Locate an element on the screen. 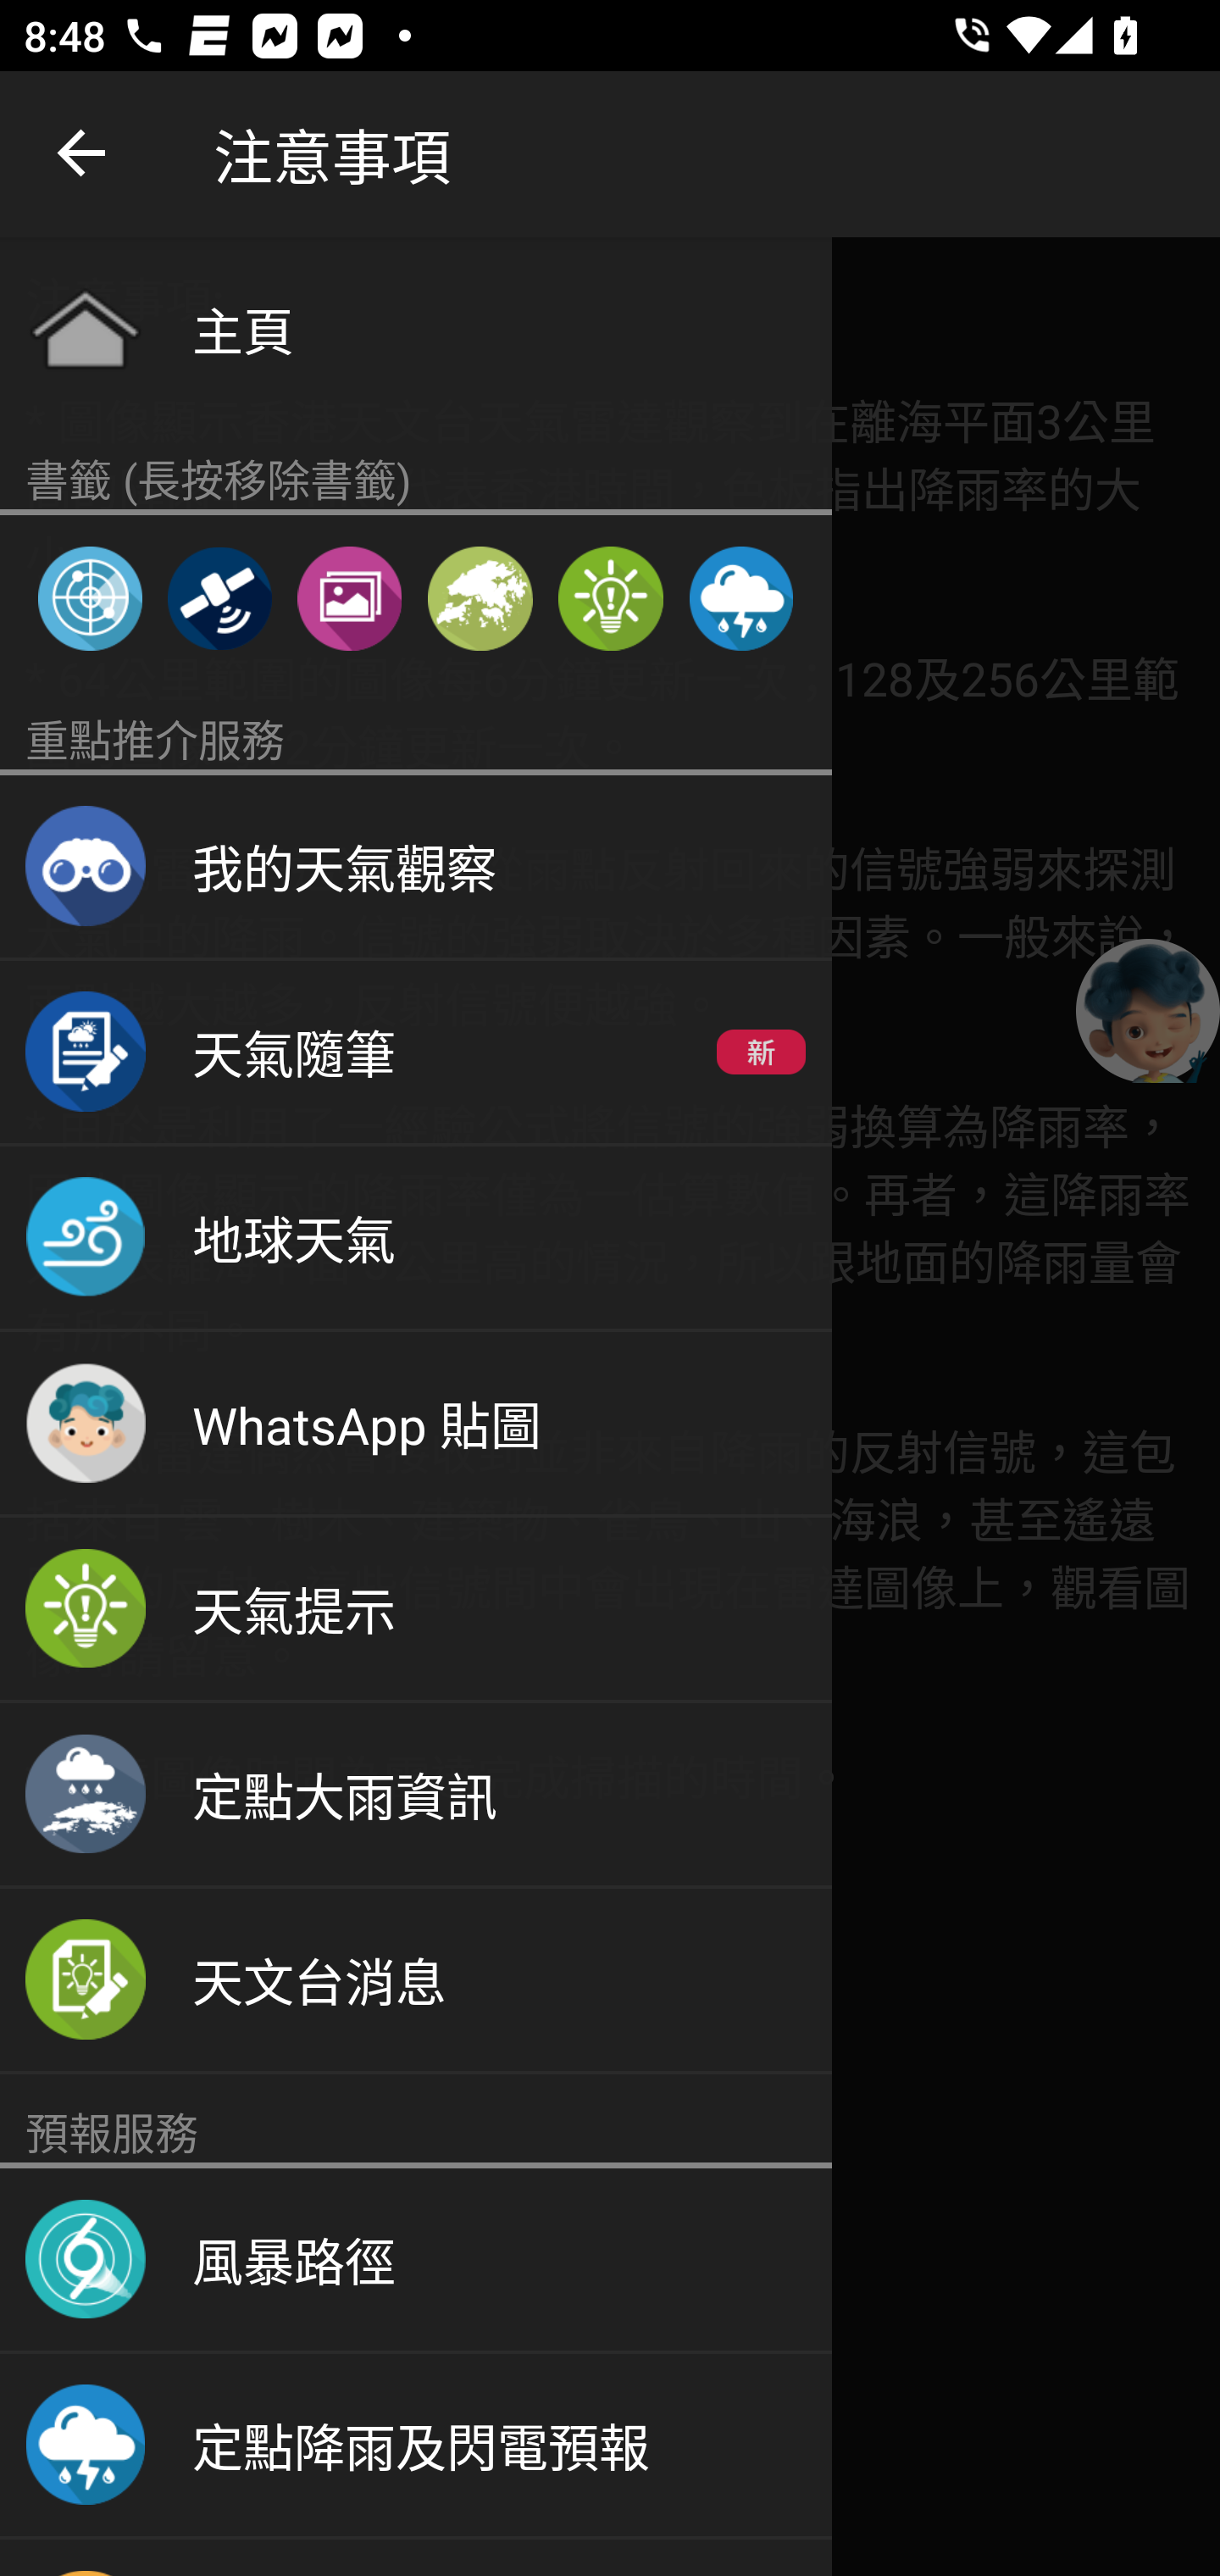 This screenshot has width=1220, height=2576. 天氣照片 is located at coordinates (349, 598).